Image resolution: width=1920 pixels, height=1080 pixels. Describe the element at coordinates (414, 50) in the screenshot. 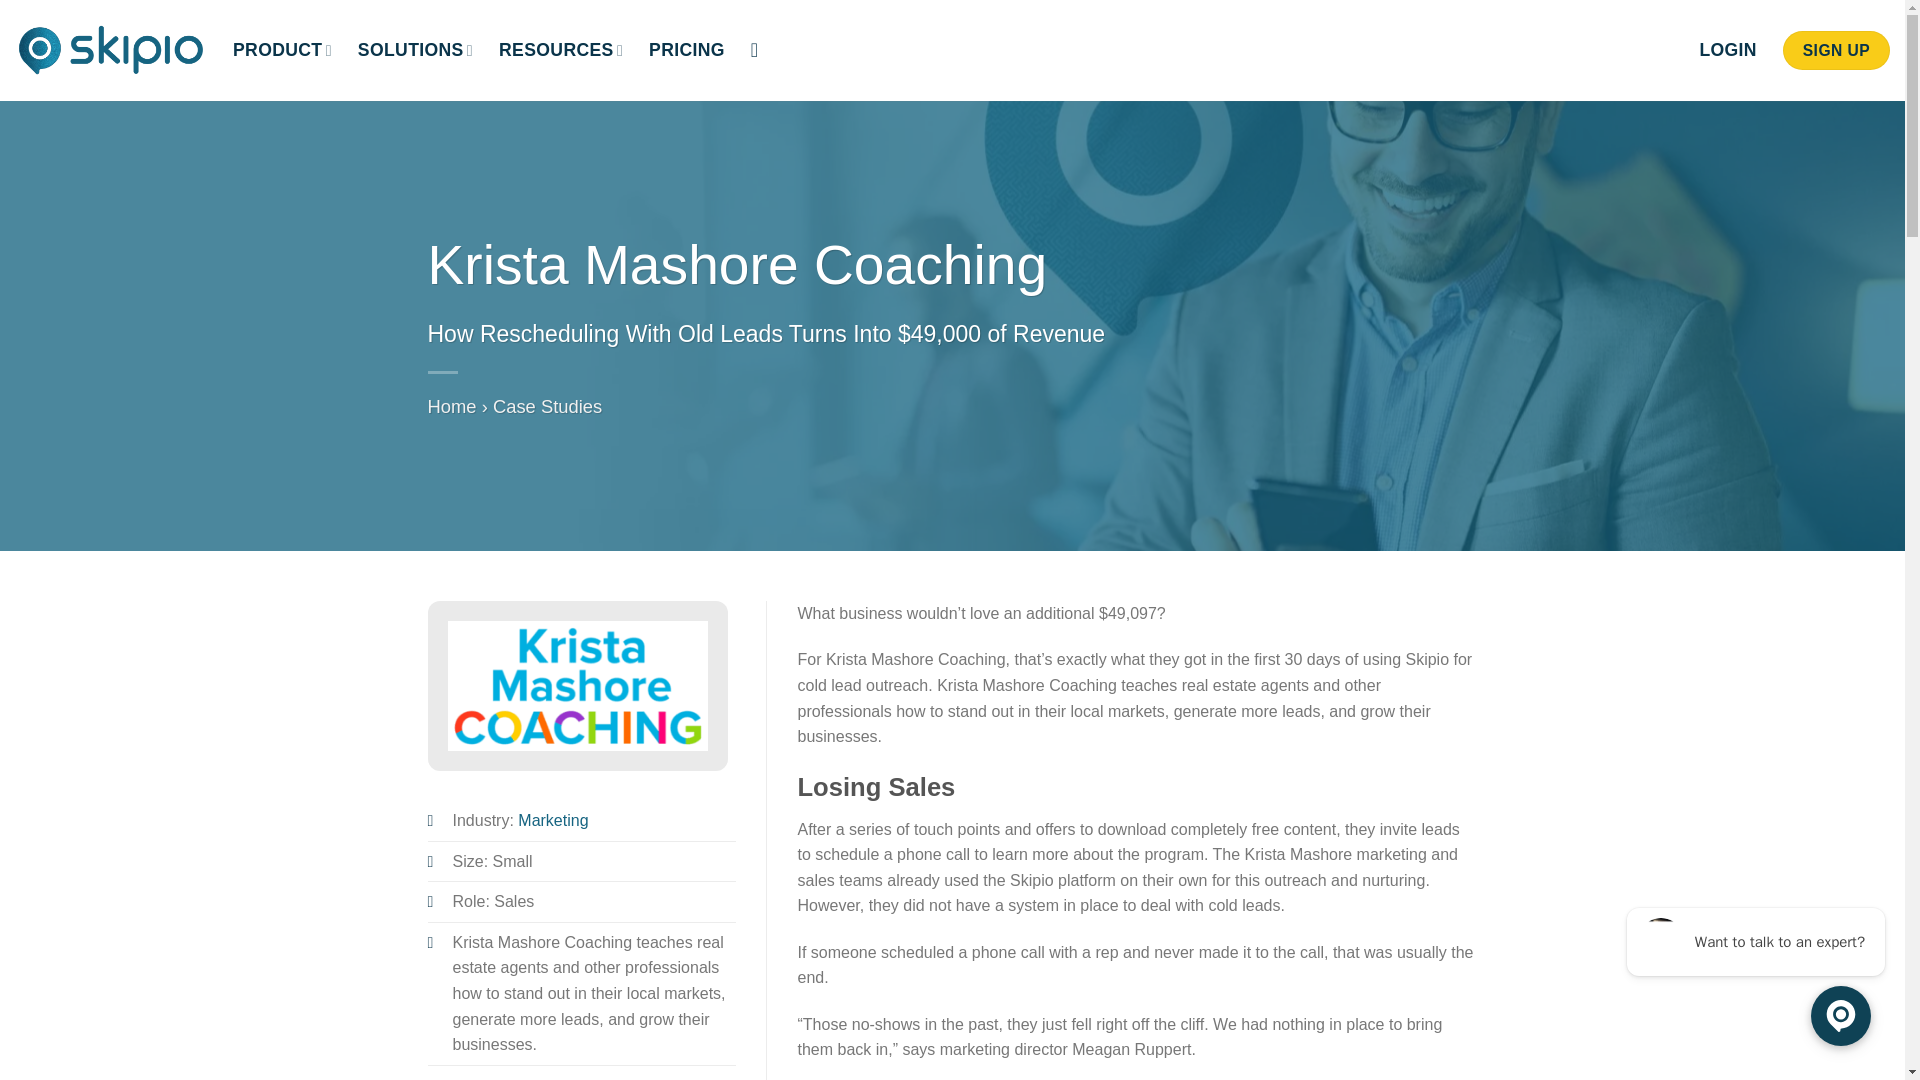

I see `SOLUTIONS` at that location.